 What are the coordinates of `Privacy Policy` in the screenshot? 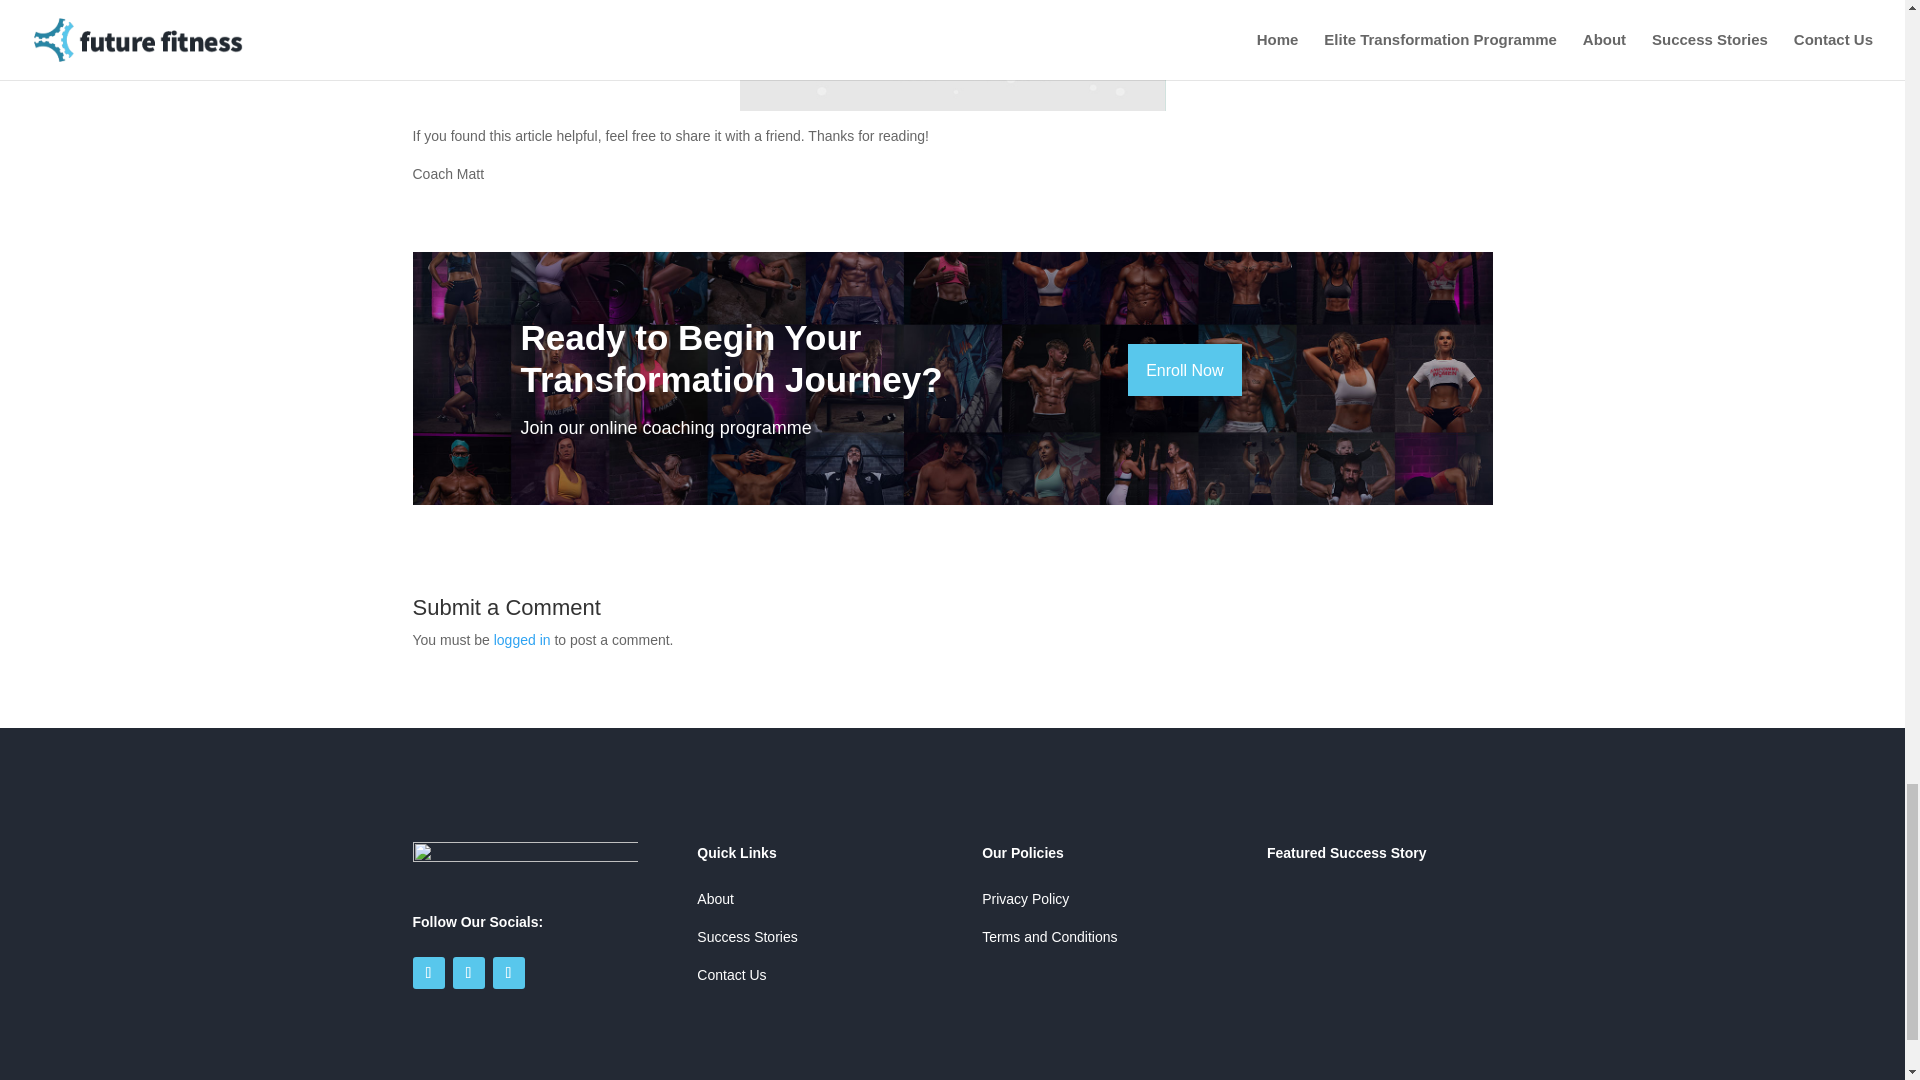 It's located at (1025, 899).